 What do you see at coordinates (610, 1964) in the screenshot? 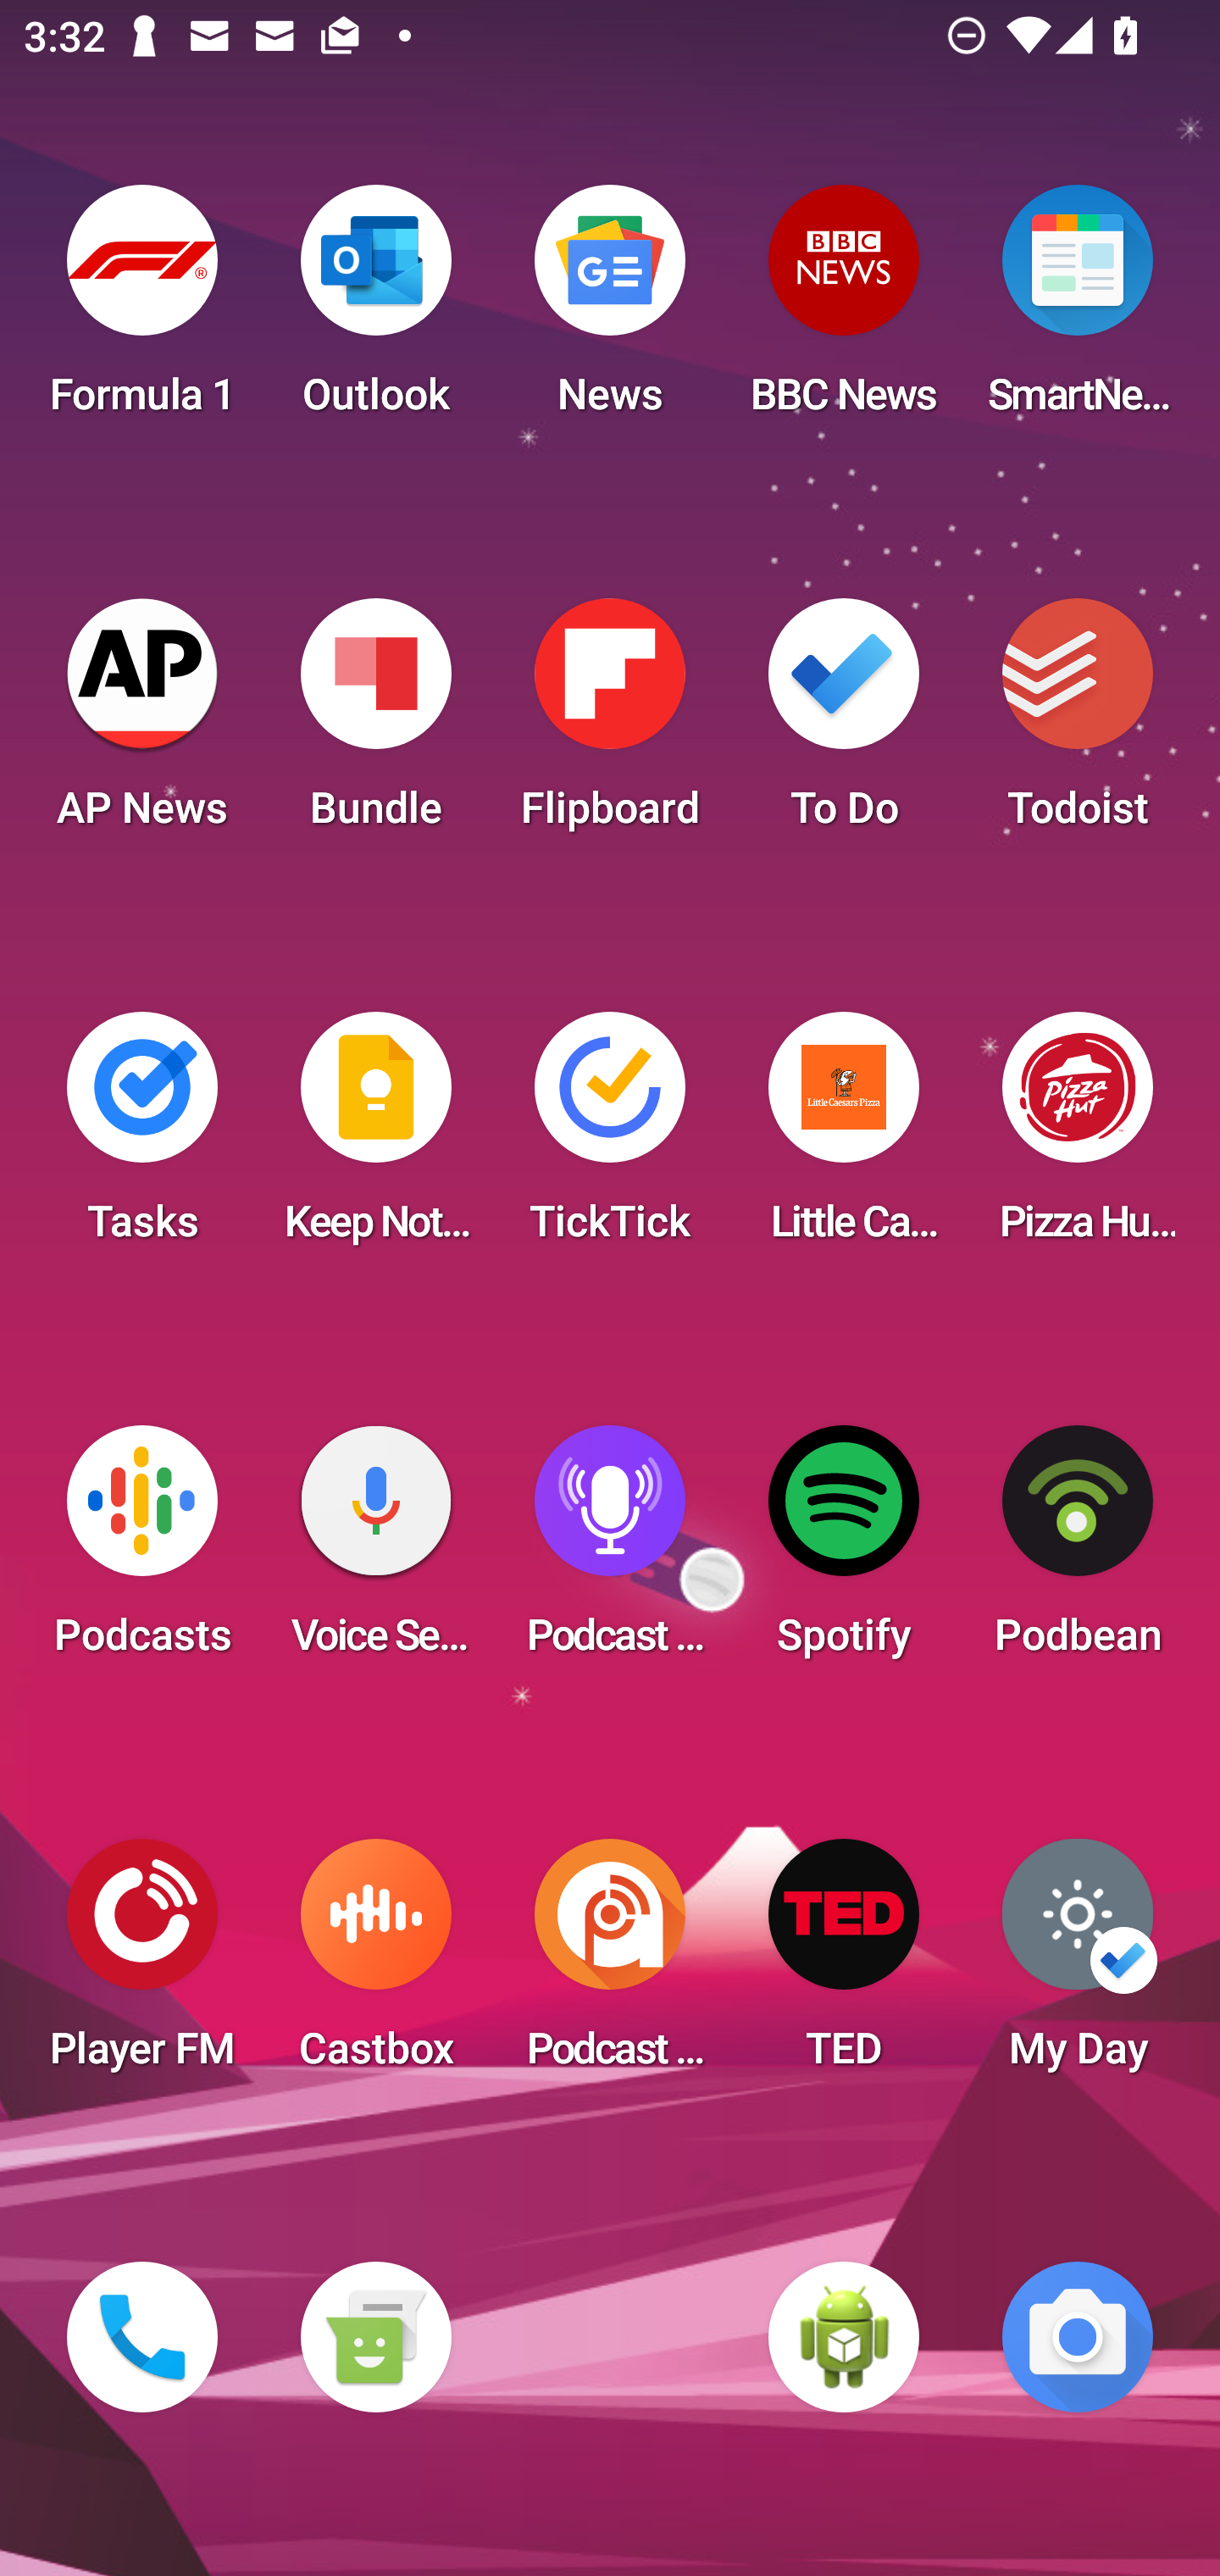
I see `Podcast Addict` at bounding box center [610, 1964].